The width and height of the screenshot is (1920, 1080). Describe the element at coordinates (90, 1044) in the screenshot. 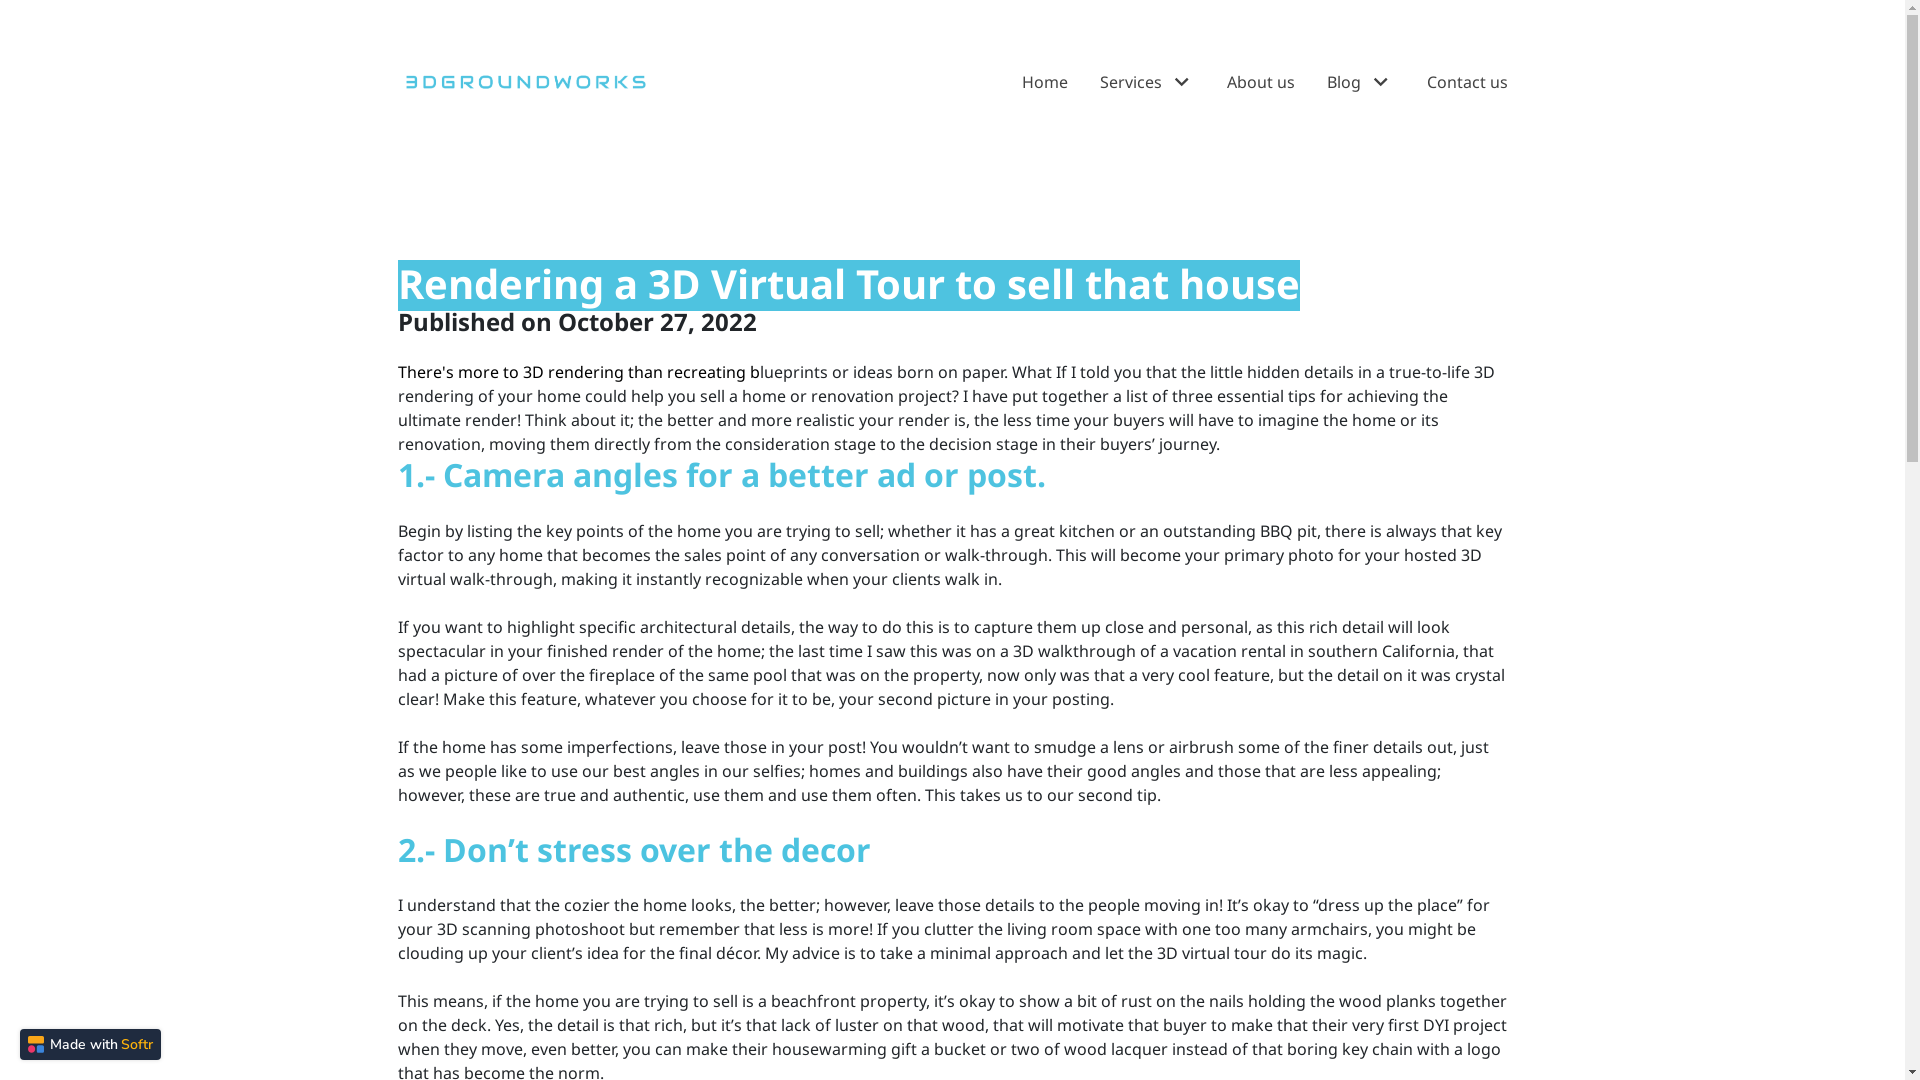

I see `Made with
Softr` at that location.